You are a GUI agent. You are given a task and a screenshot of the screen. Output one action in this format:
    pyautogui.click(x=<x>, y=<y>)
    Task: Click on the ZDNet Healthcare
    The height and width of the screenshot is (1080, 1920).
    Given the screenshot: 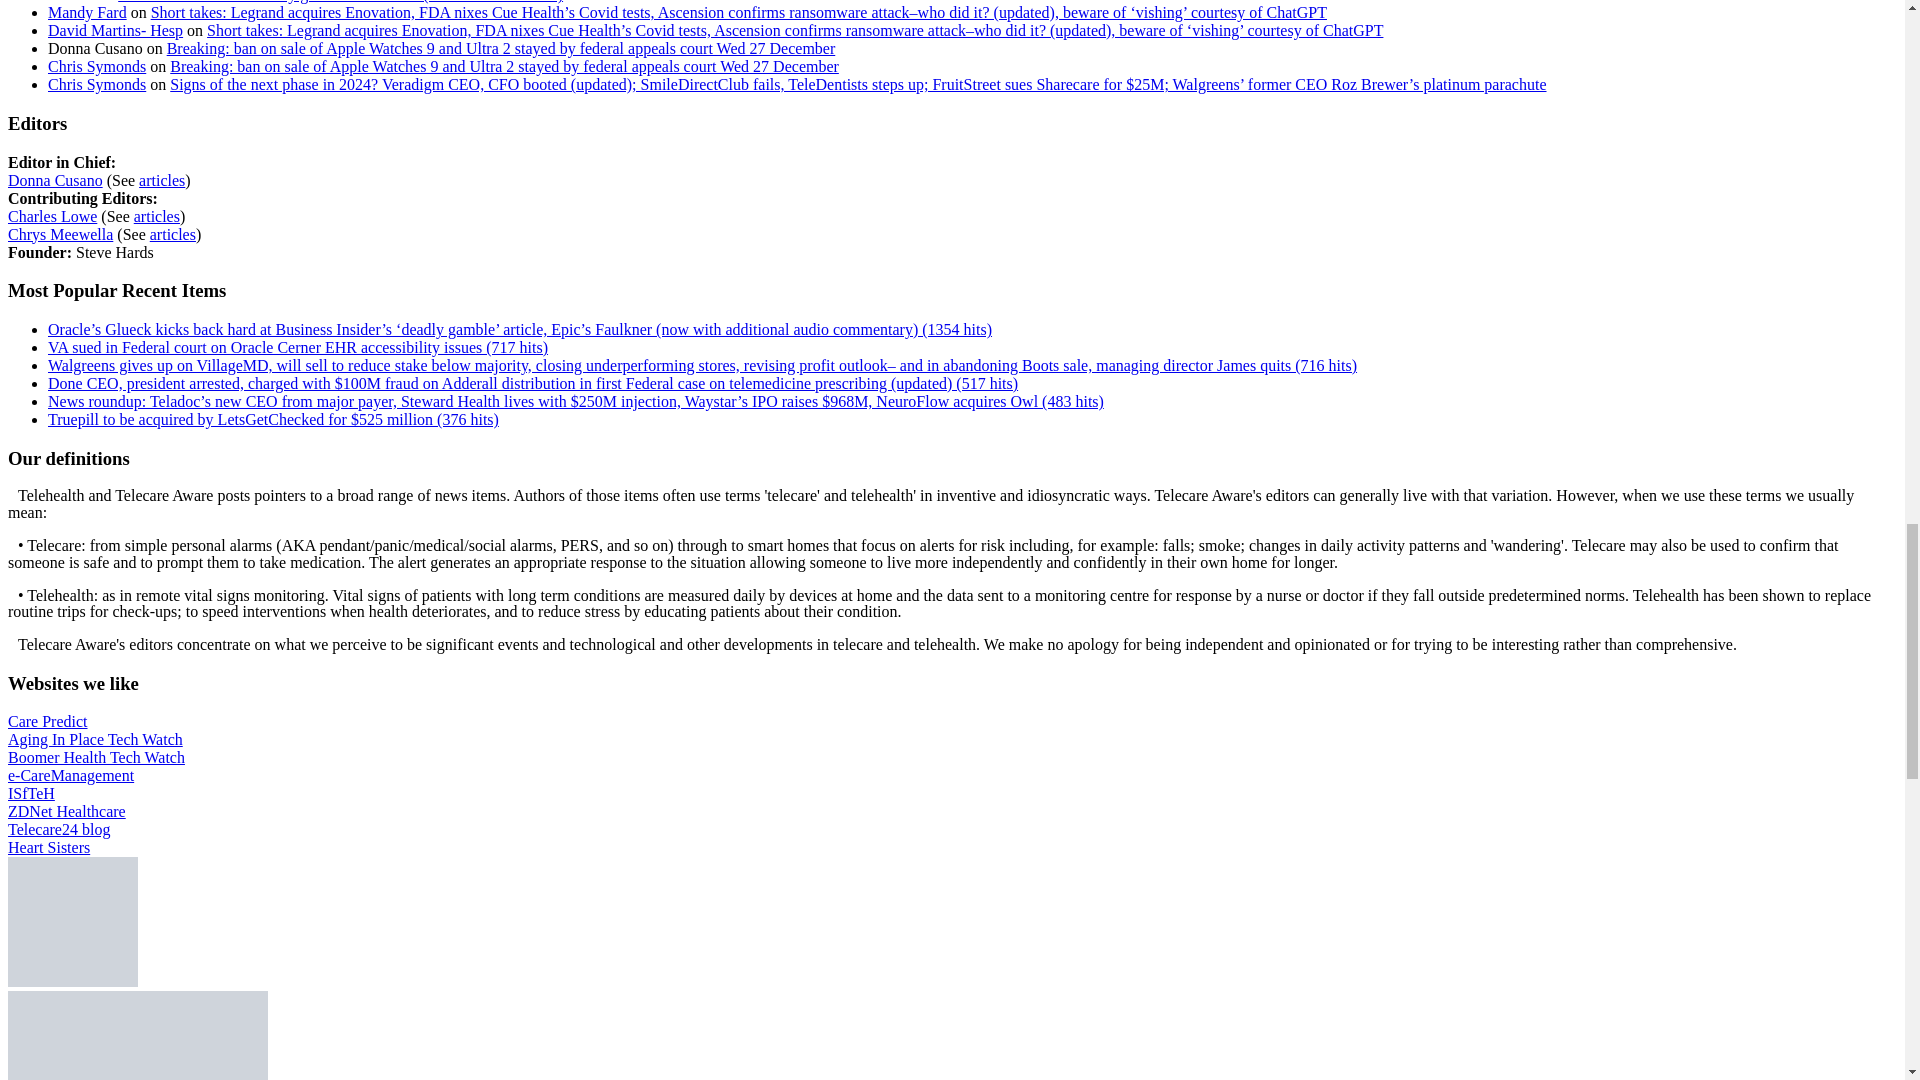 What is the action you would take?
    pyautogui.click(x=66, y=811)
    